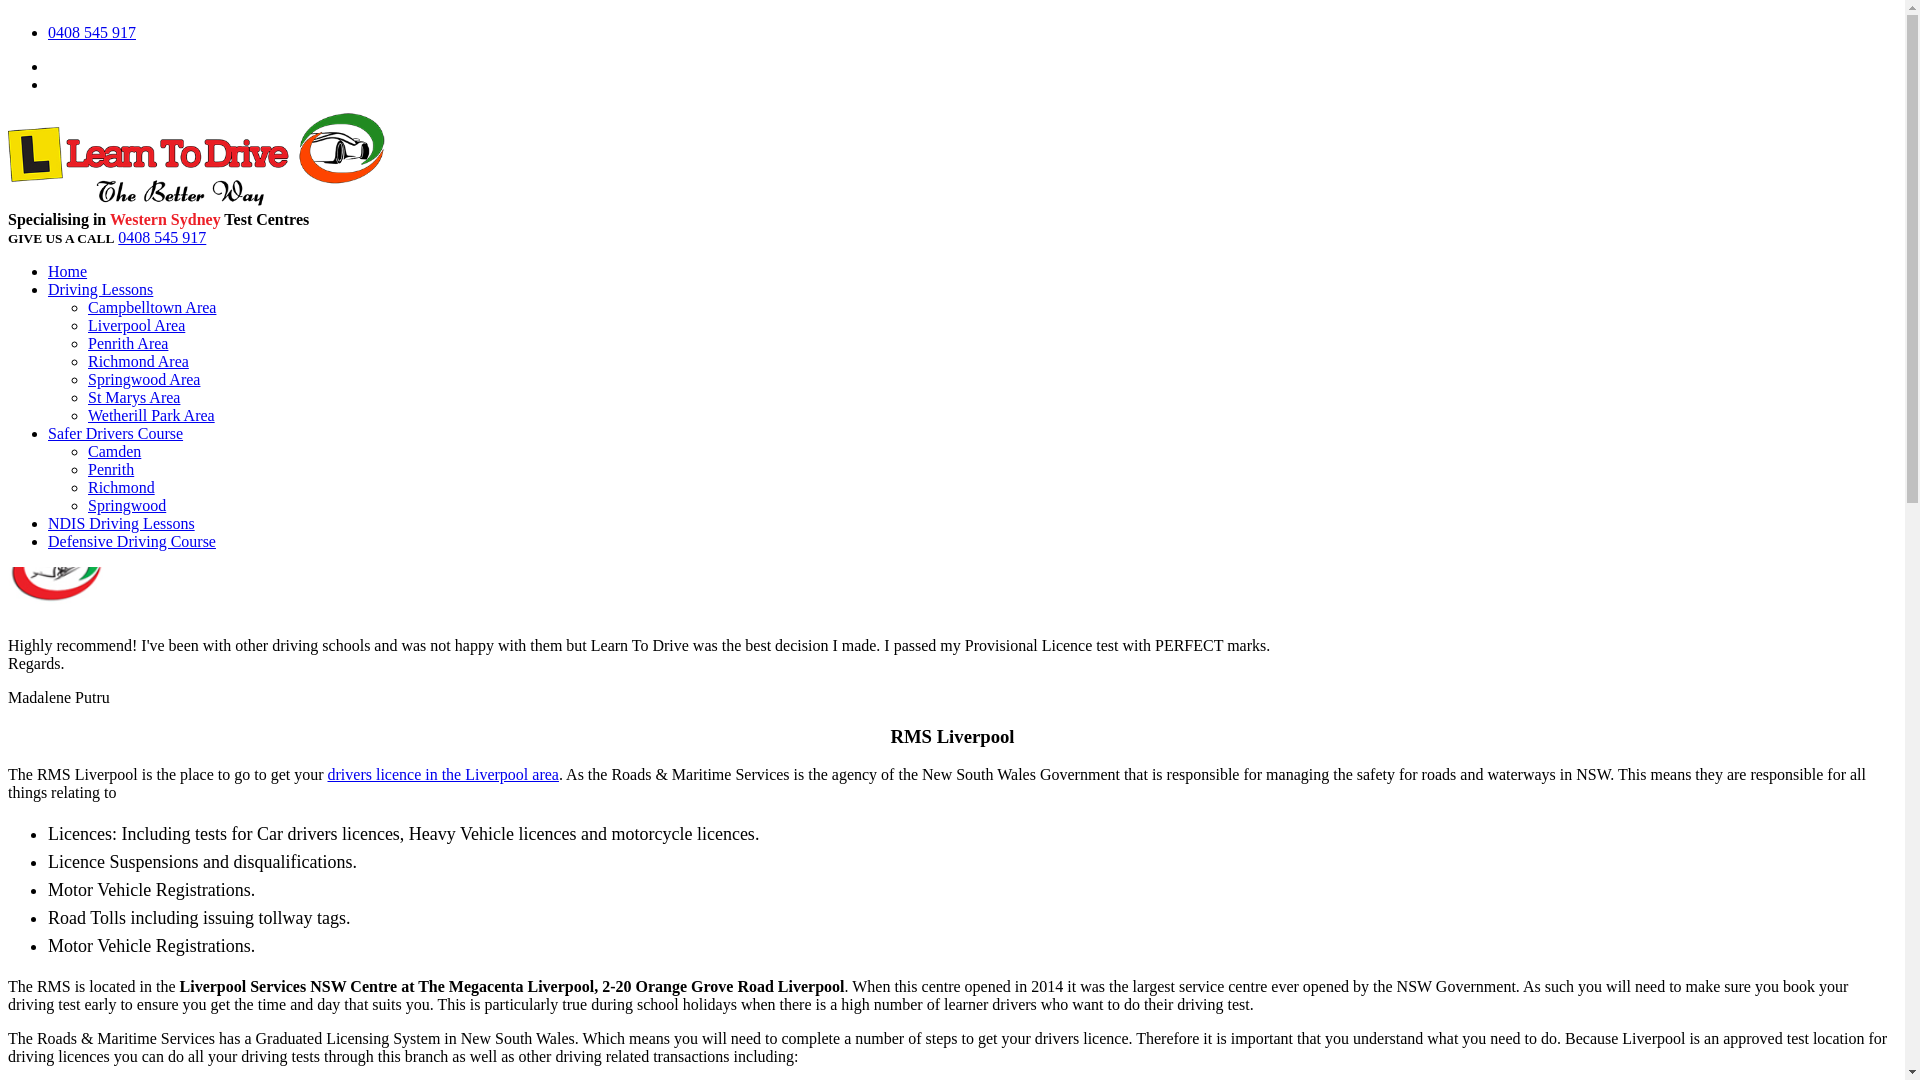 The width and height of the screenshot is (1920, 1080). Describe the element at coordinates (952, 319) in the screenshot. I see `BOOK NOW` at that location.